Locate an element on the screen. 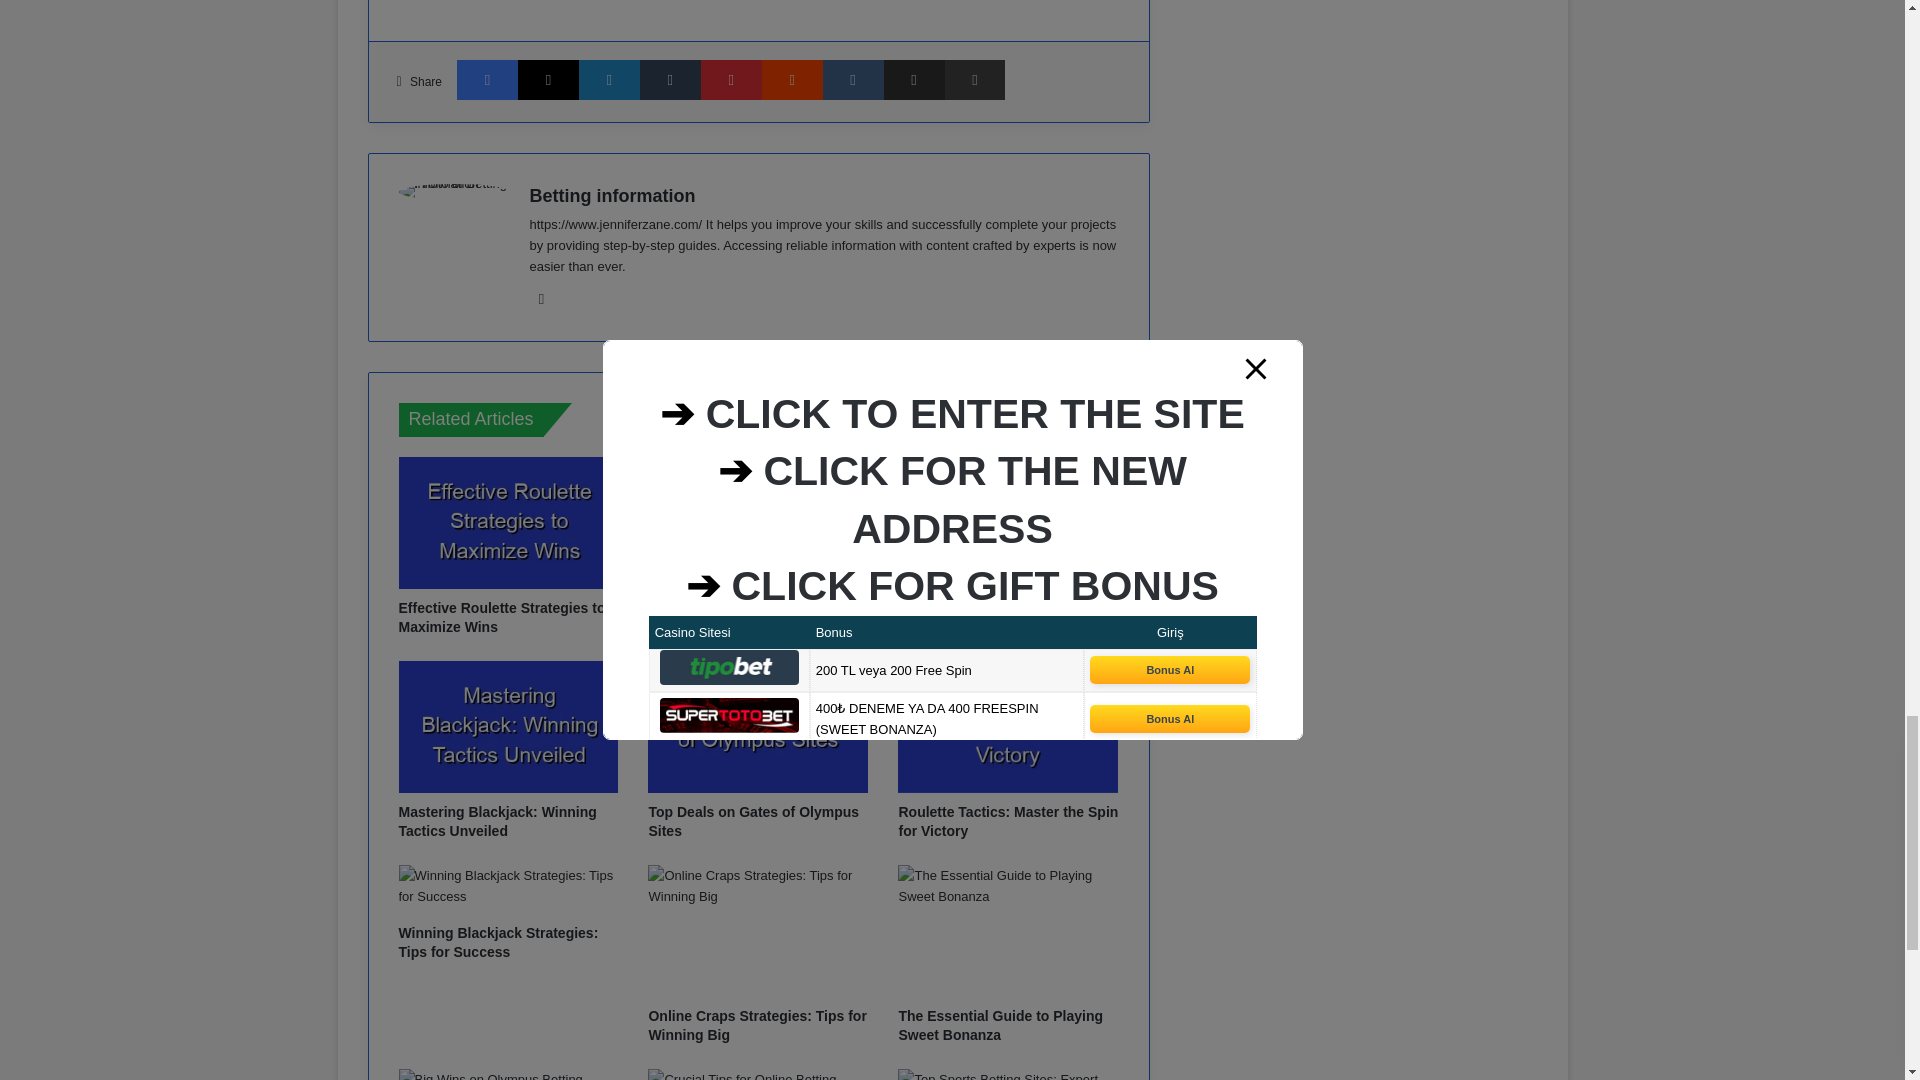 This screenshot has width=1920, height=1080. VKontakte is located at coordinates (853, 80).